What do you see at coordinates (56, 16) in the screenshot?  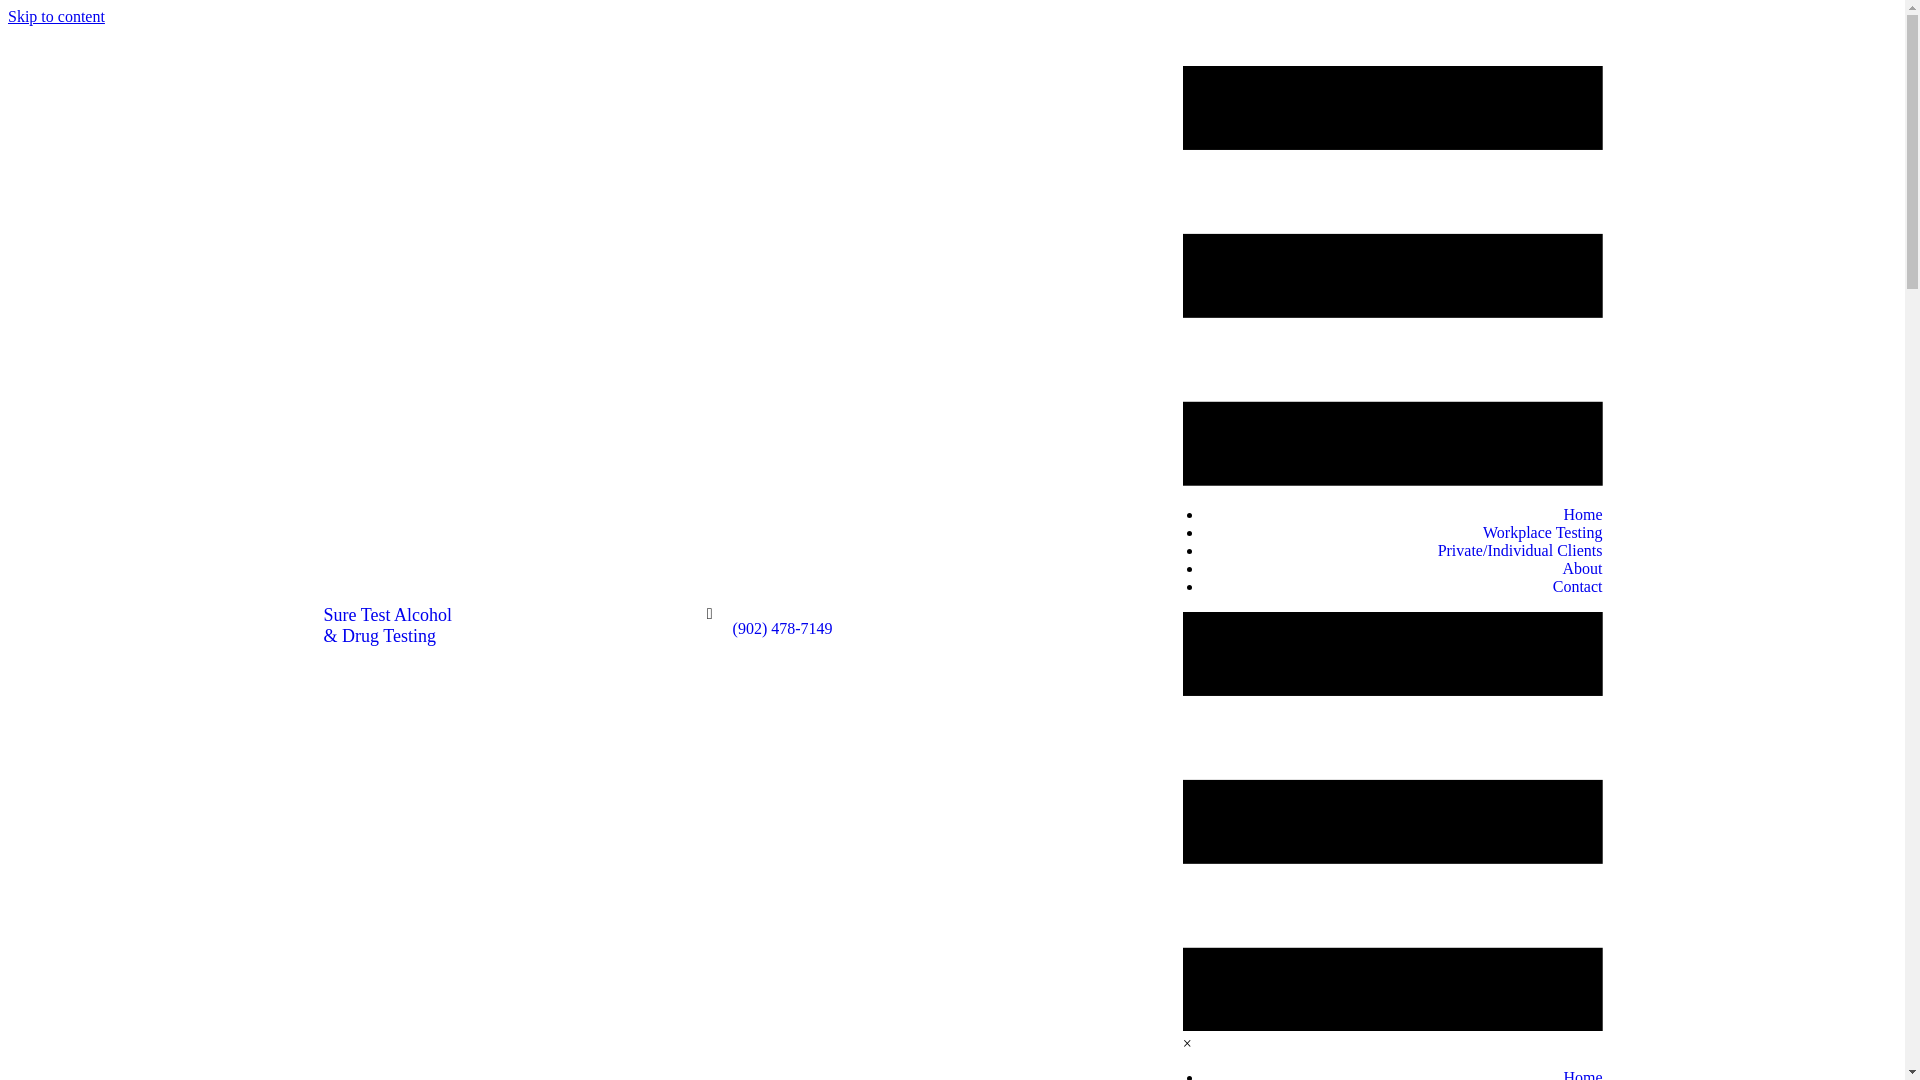 I see `Skip to content` at bounding box center [56, 16].